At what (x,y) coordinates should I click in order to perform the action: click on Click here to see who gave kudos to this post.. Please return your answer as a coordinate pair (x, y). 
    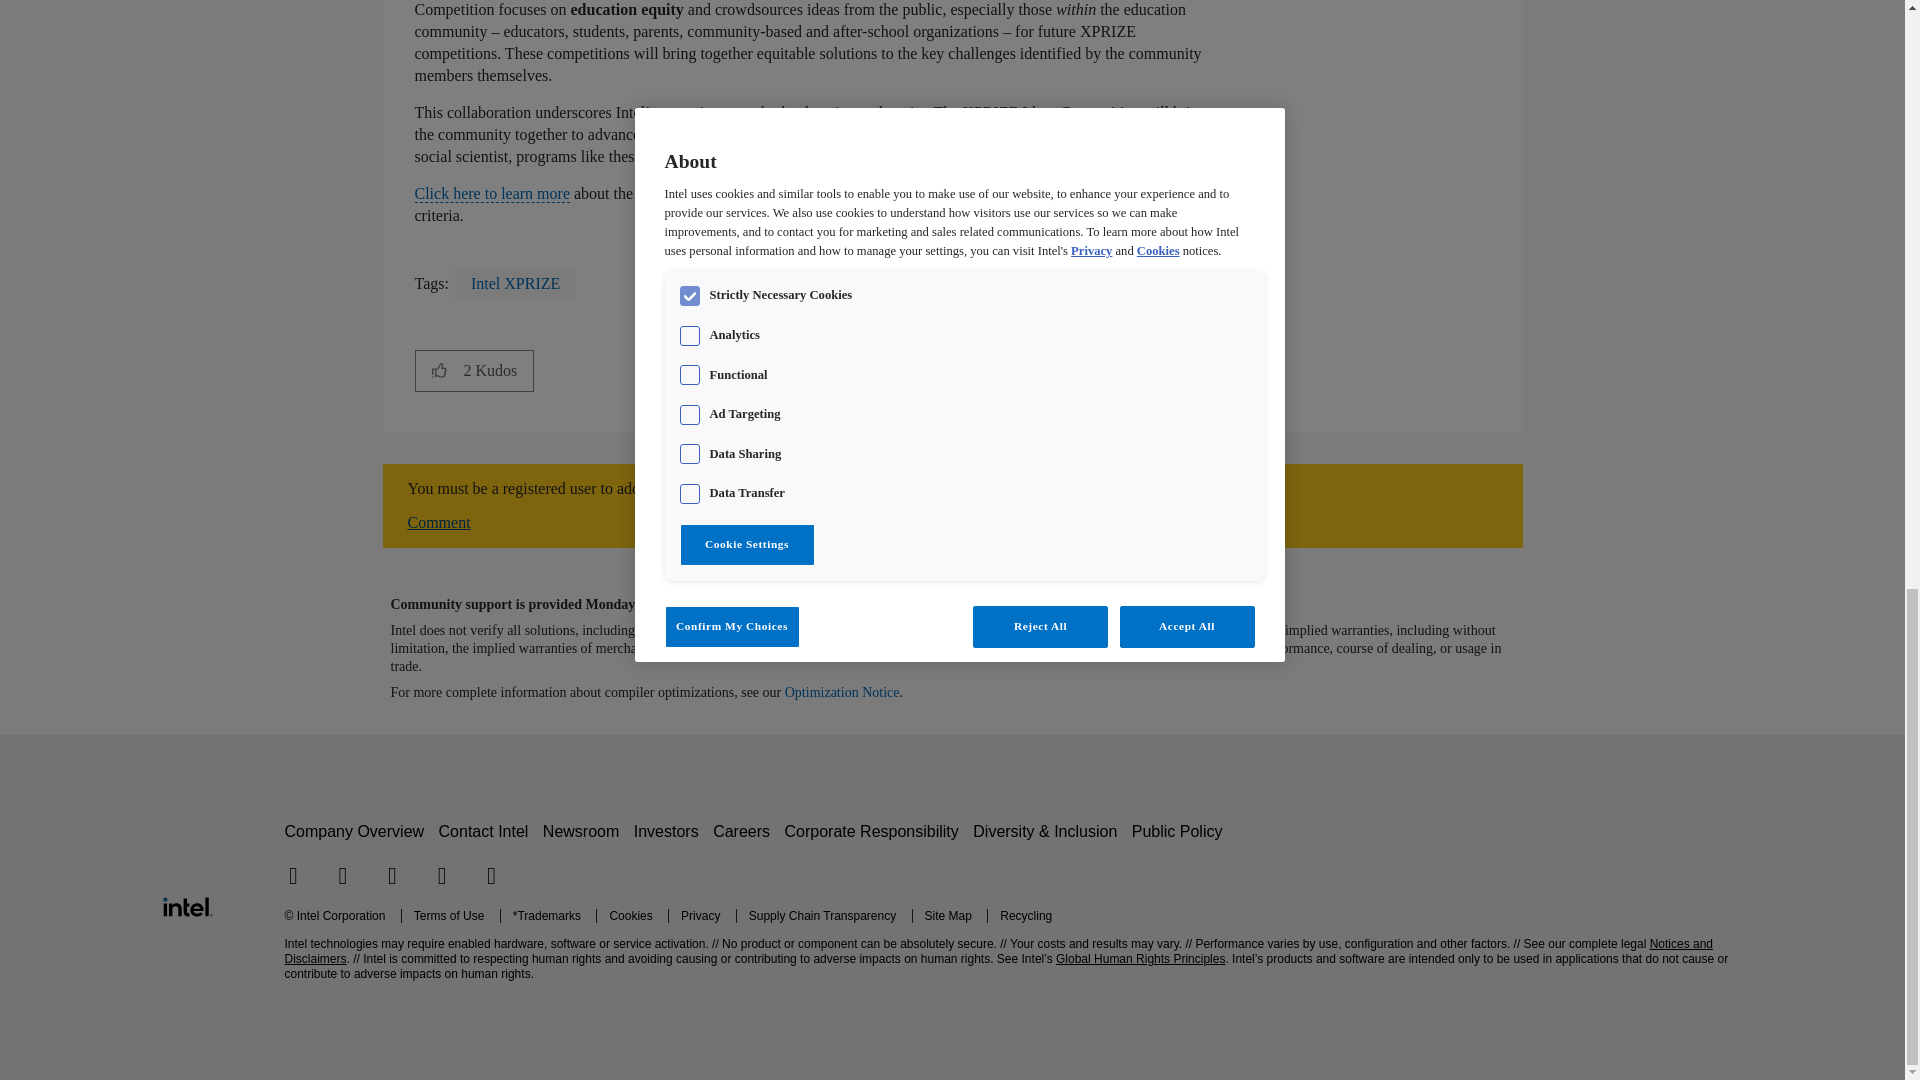
    Looking at the image, I should click on (498, 370).